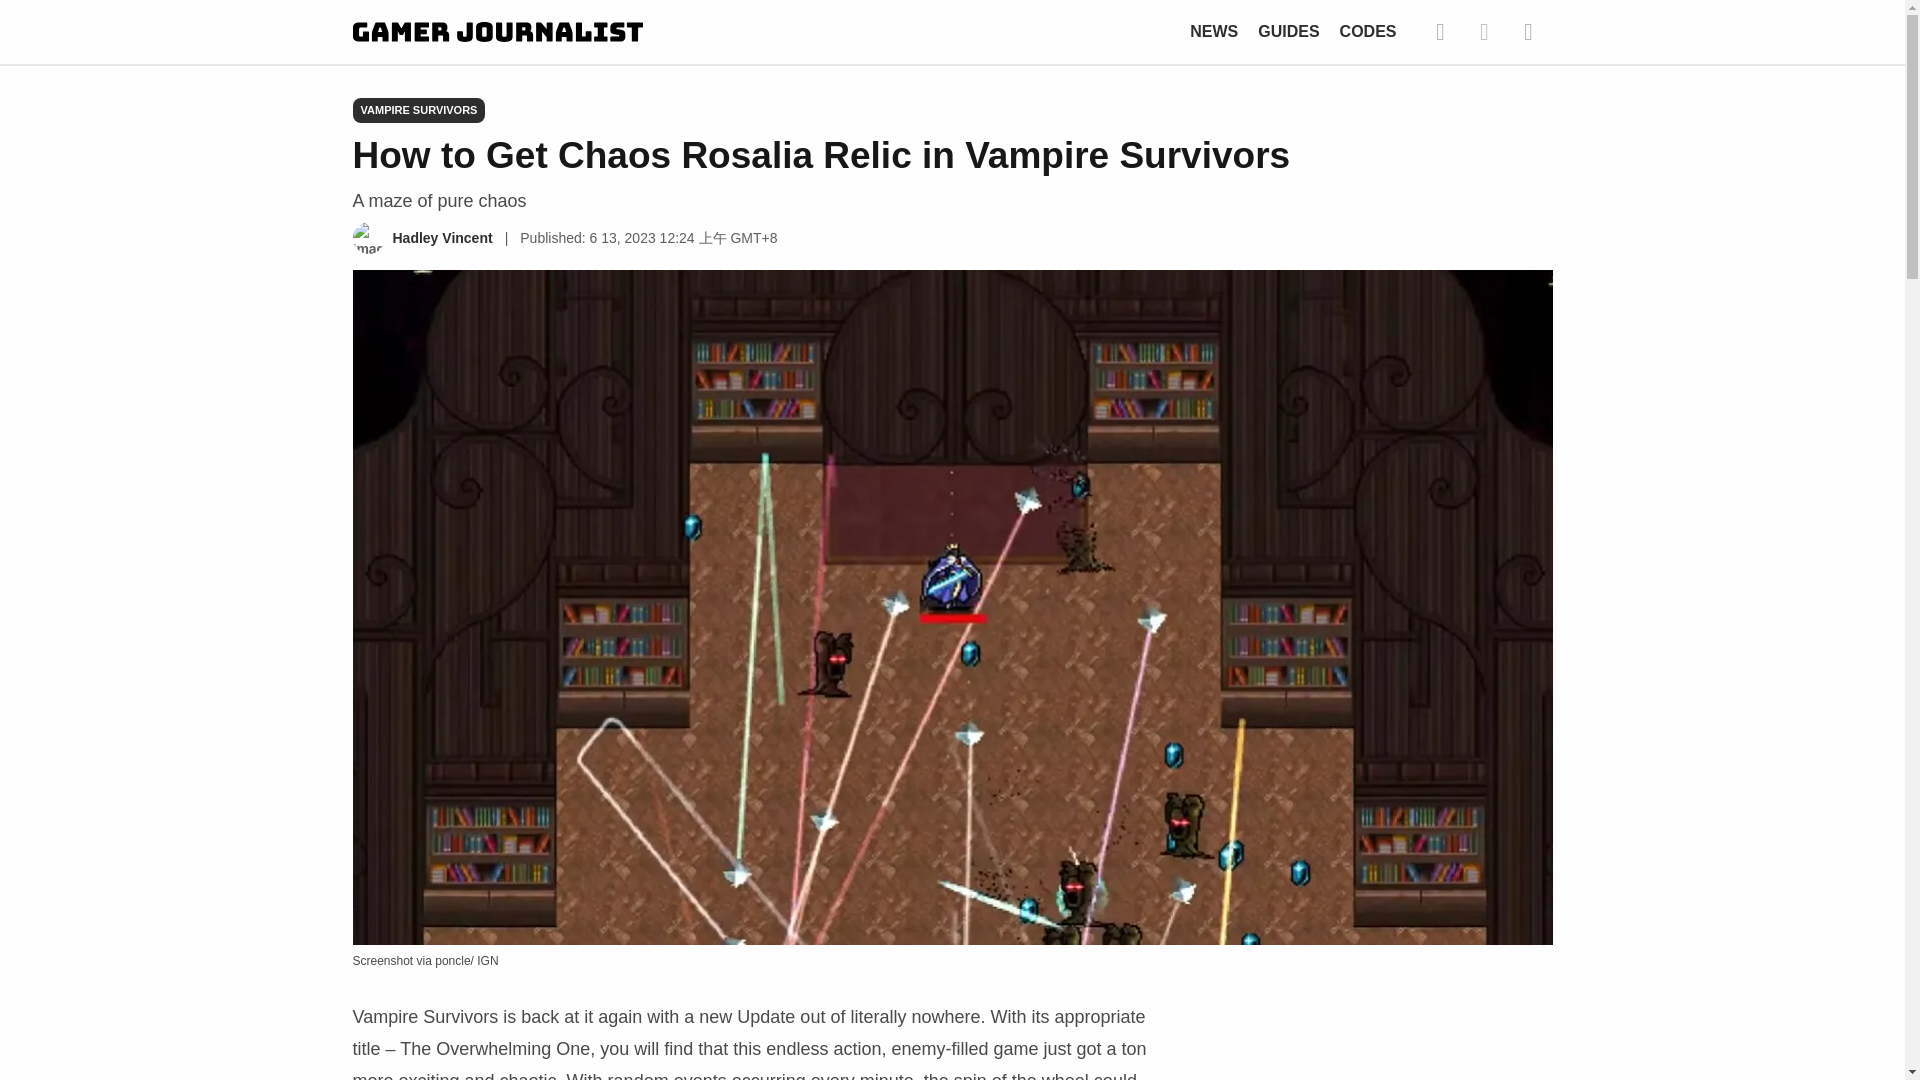 The width and height of the screenshot is (1920, 1080). Describe the element at coordinates (1368, 30) in the screenshot. I see `CODES` at that location.